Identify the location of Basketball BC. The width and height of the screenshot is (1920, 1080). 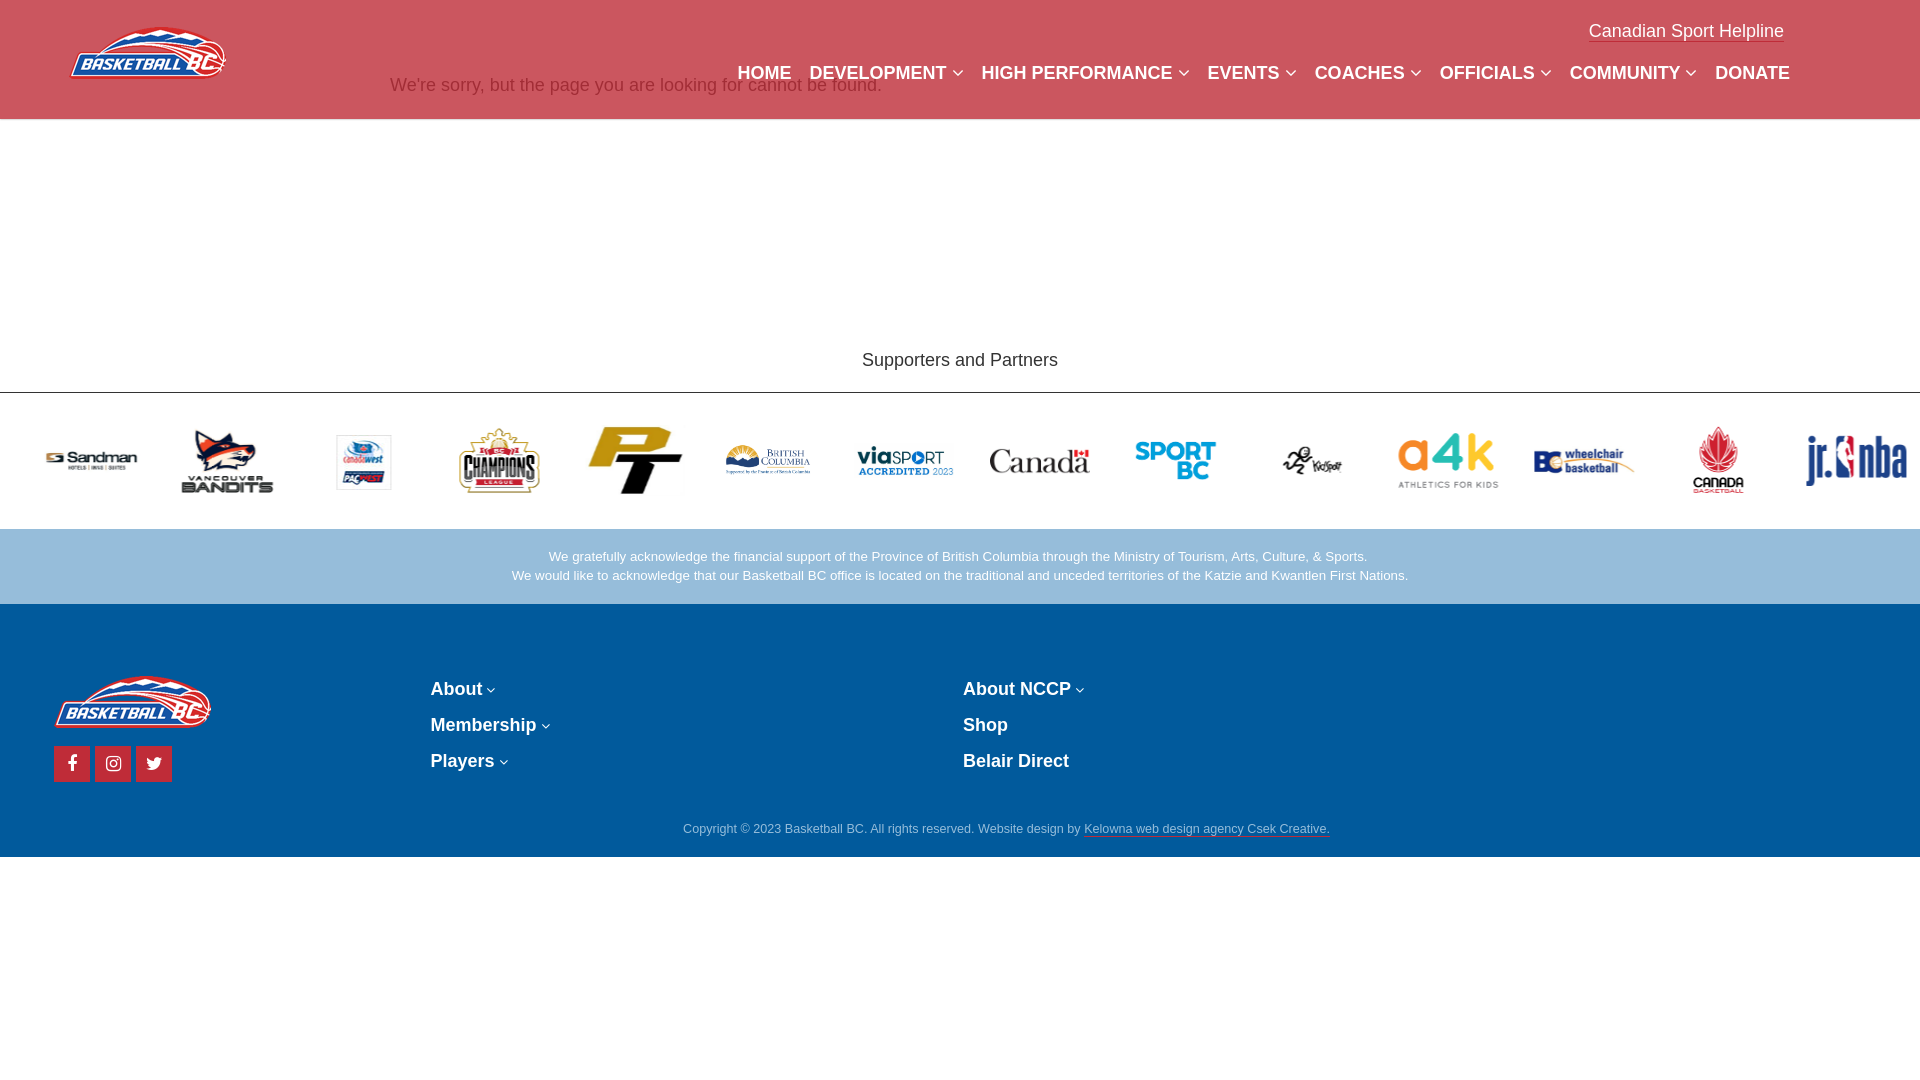
(132, 702).